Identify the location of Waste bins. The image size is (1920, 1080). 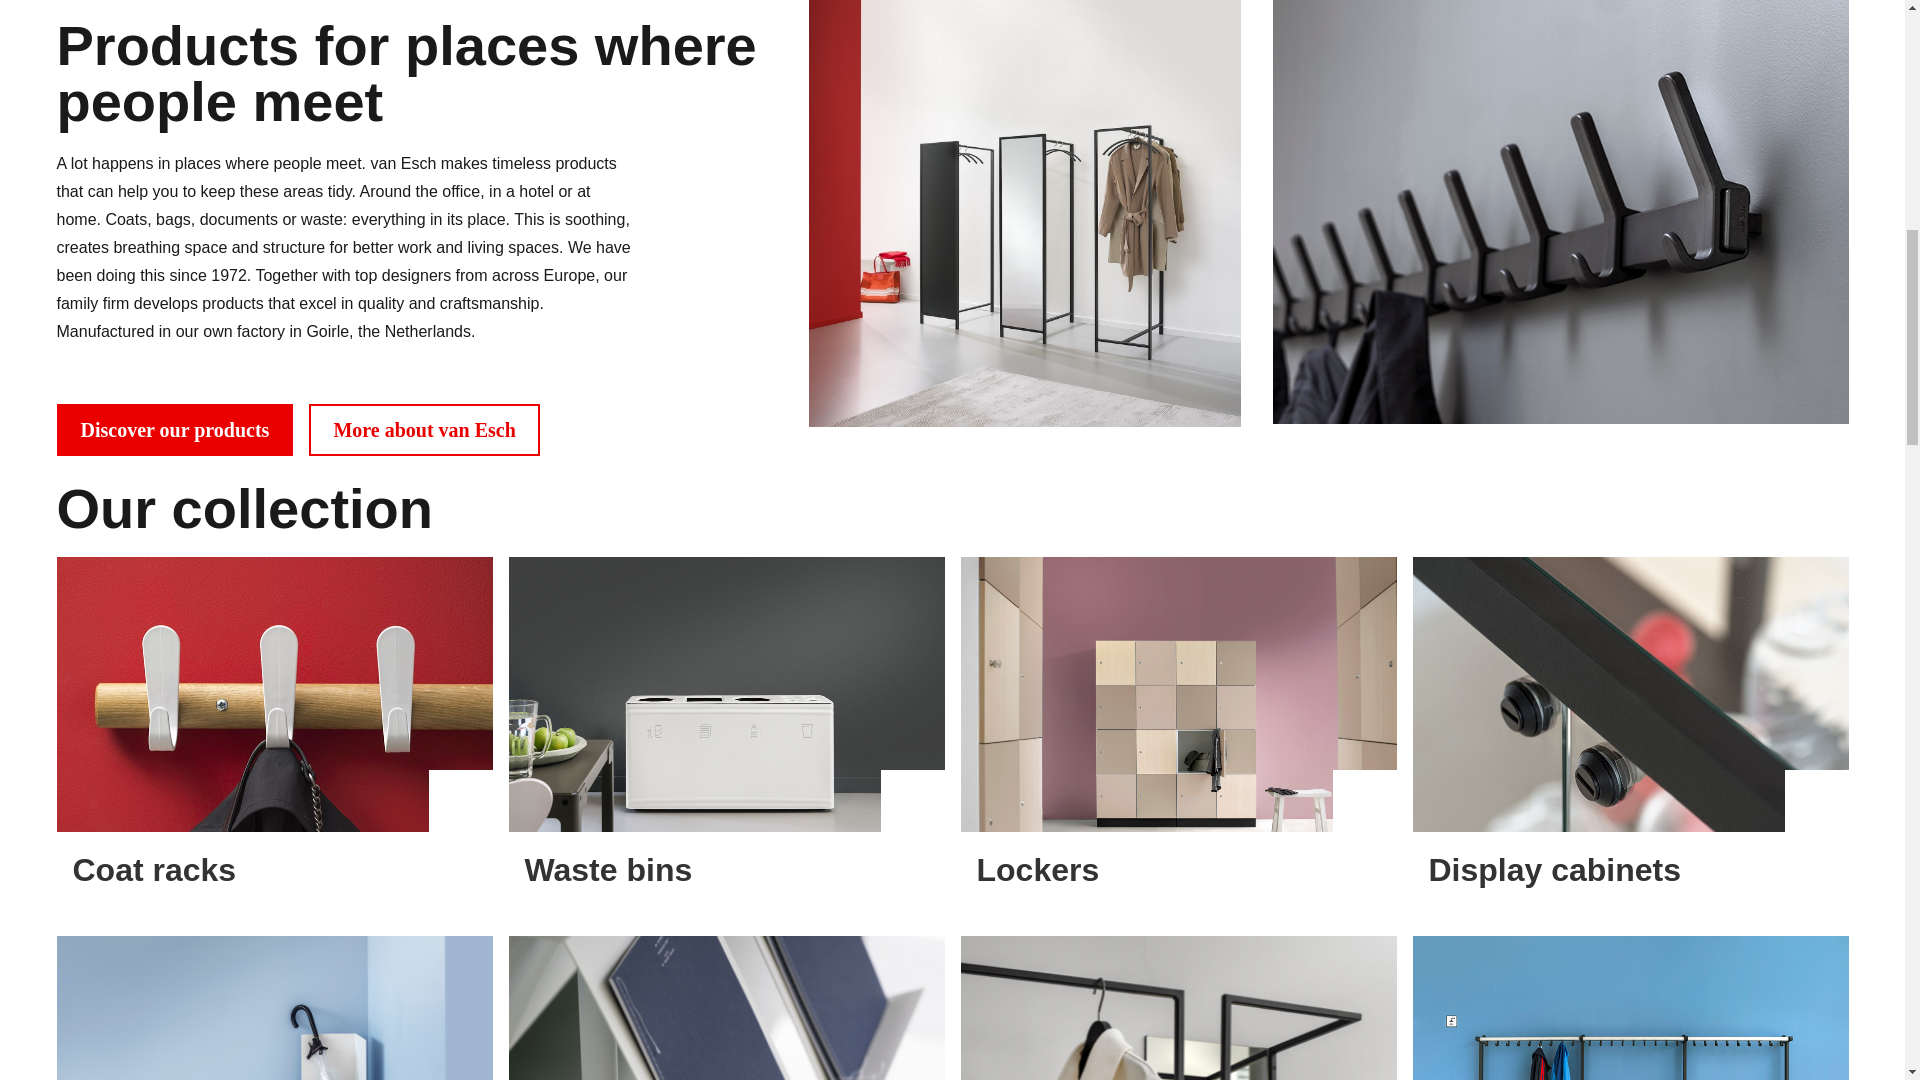
(726, 732).